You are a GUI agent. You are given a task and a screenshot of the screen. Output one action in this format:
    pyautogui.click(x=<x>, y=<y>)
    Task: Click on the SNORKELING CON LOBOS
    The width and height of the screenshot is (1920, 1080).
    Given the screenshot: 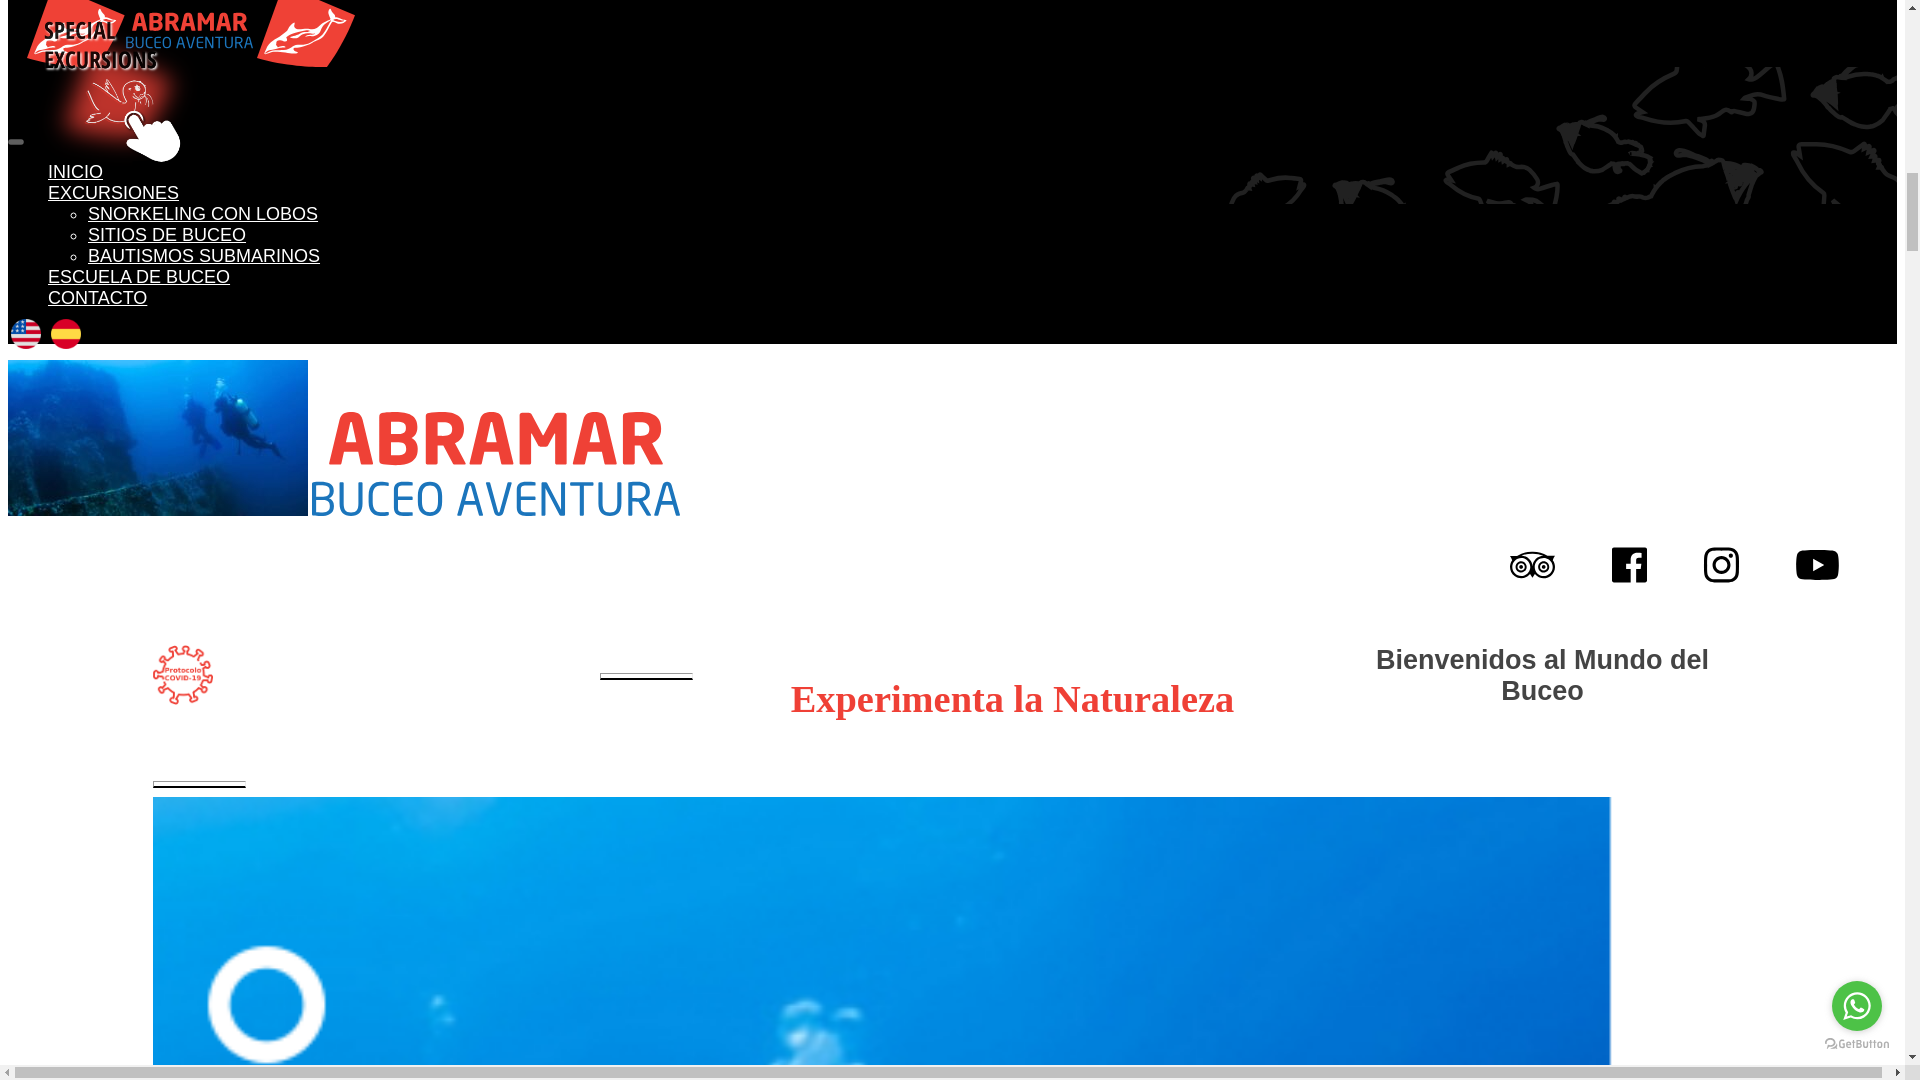 What is the action you would take?
    pyautogui.click(x=203, y=214)
    